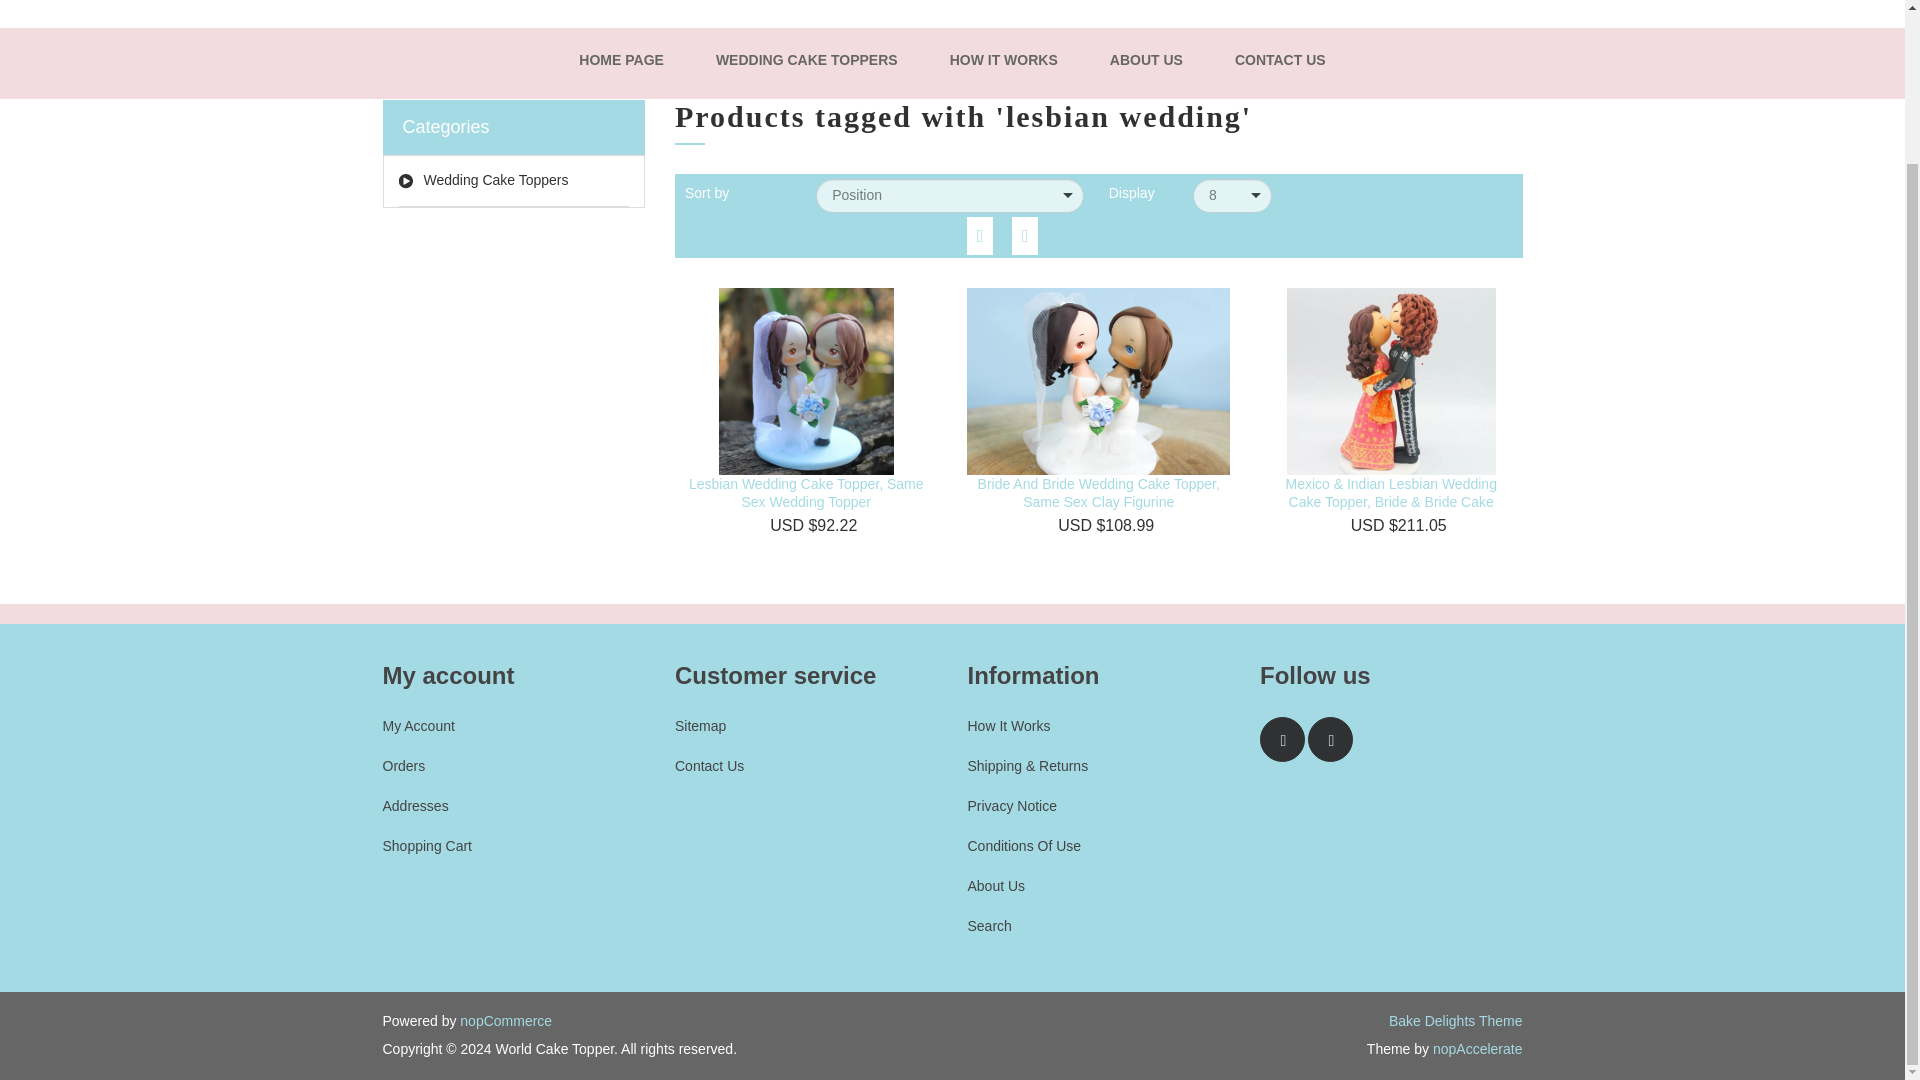  What do you see at coordinates (1146, 60) in the screenshot?
I see `ABOUT US` at bounding box center [1146, 60].